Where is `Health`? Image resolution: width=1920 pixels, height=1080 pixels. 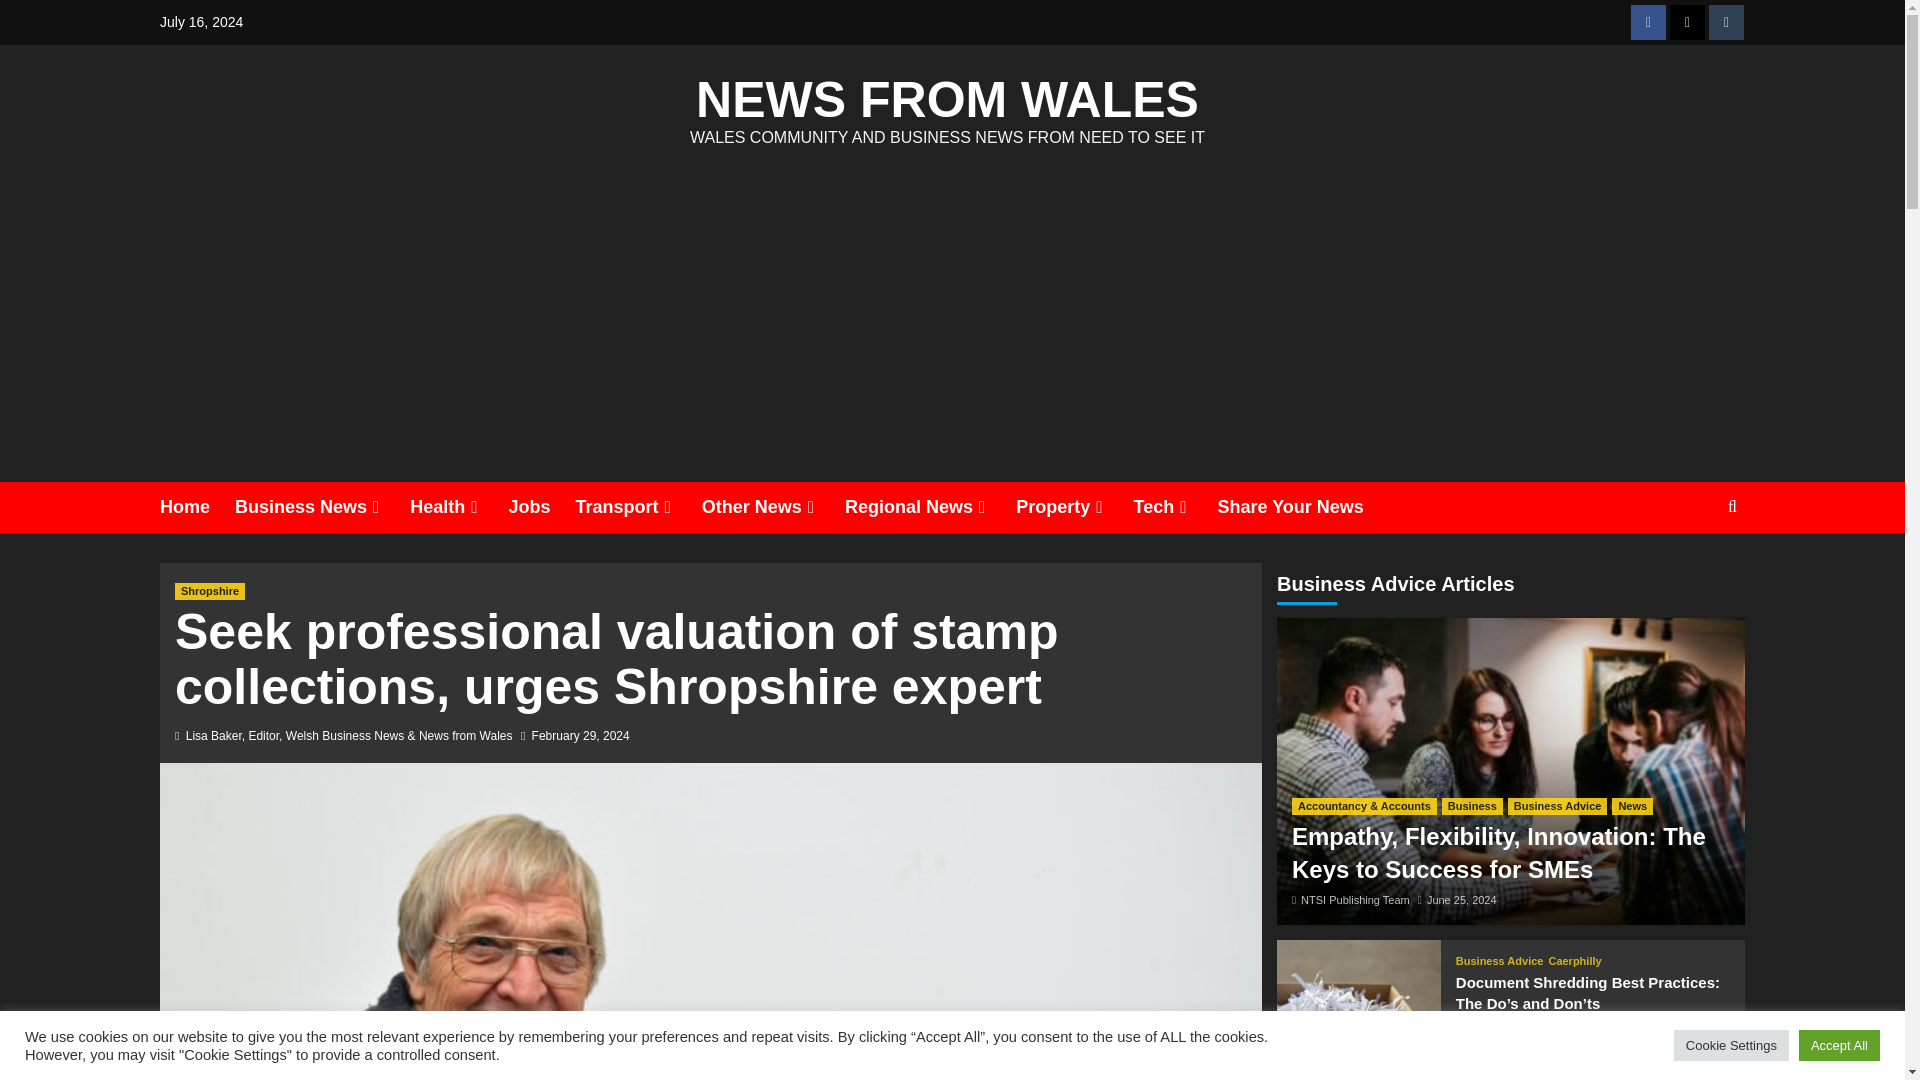 Health is located at coordinates (459, 507).